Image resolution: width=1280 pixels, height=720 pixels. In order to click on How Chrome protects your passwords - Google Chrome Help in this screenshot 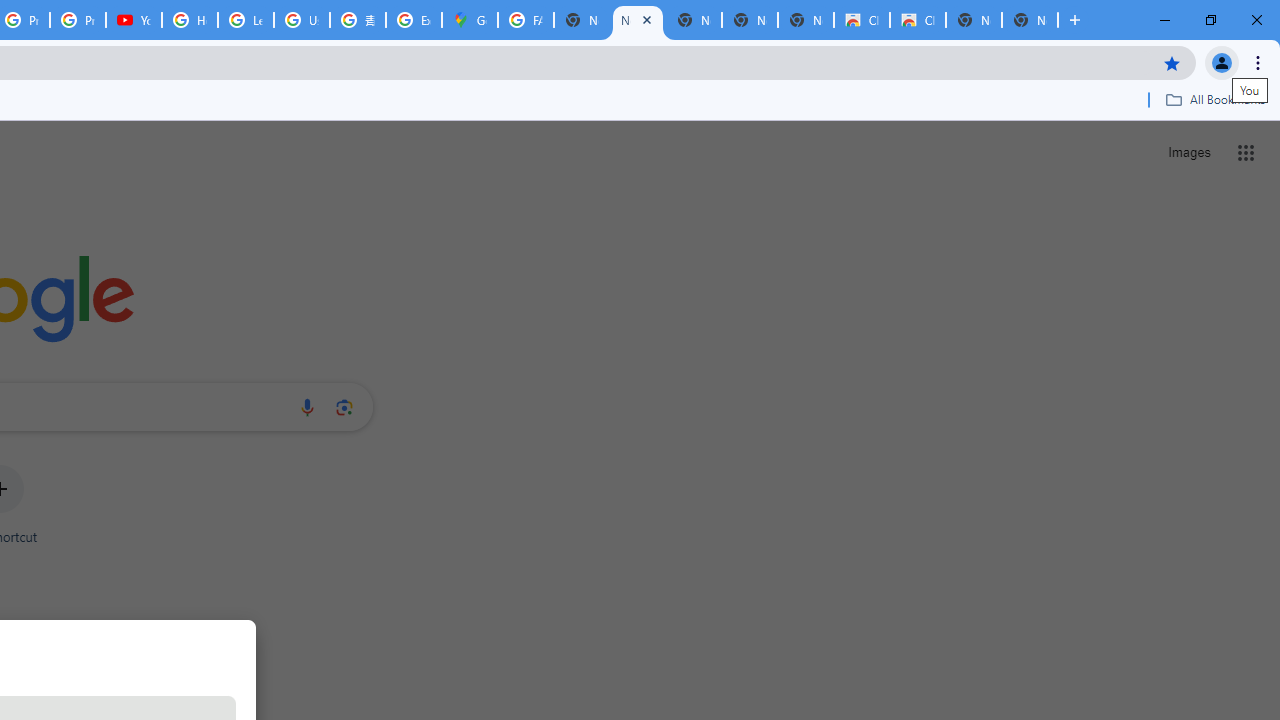, I will do `click(190, 20)`.